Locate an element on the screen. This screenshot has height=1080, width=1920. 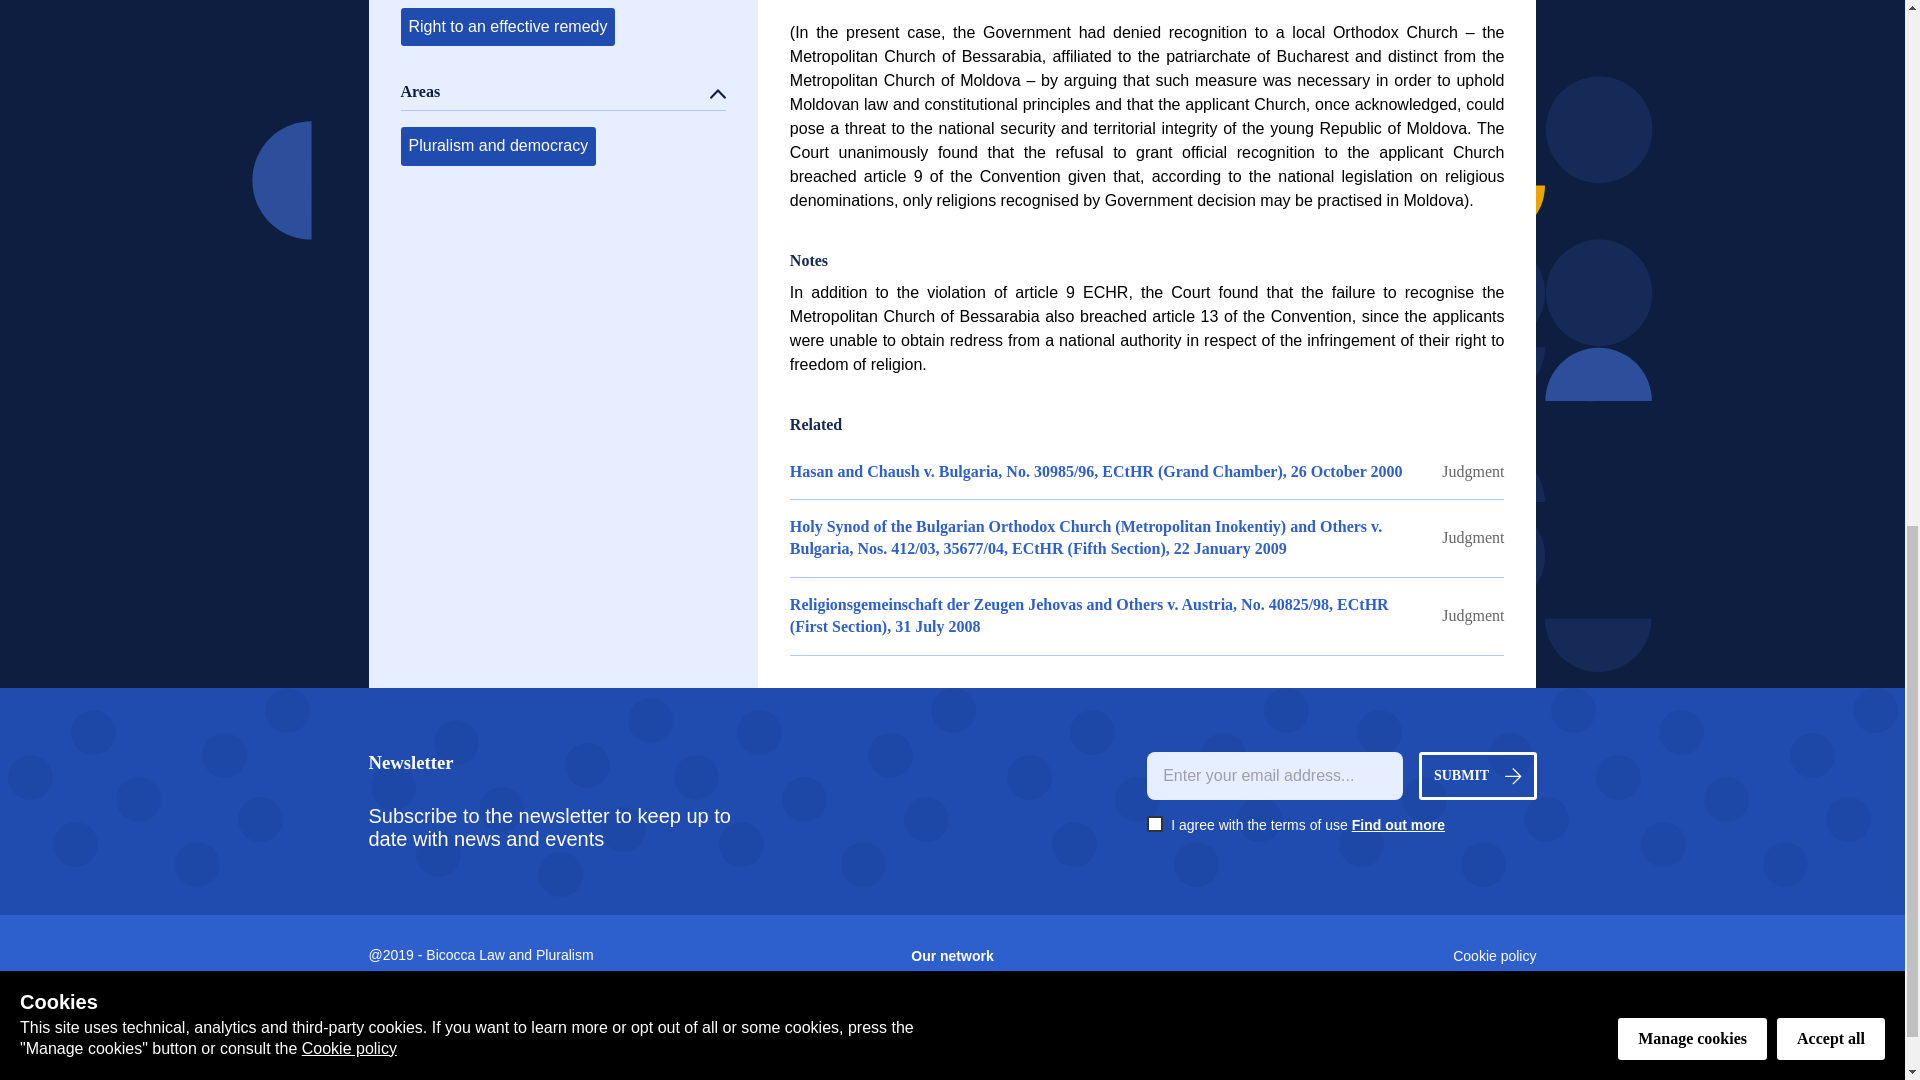
Facebook is located at coordinates (1341, 1032).